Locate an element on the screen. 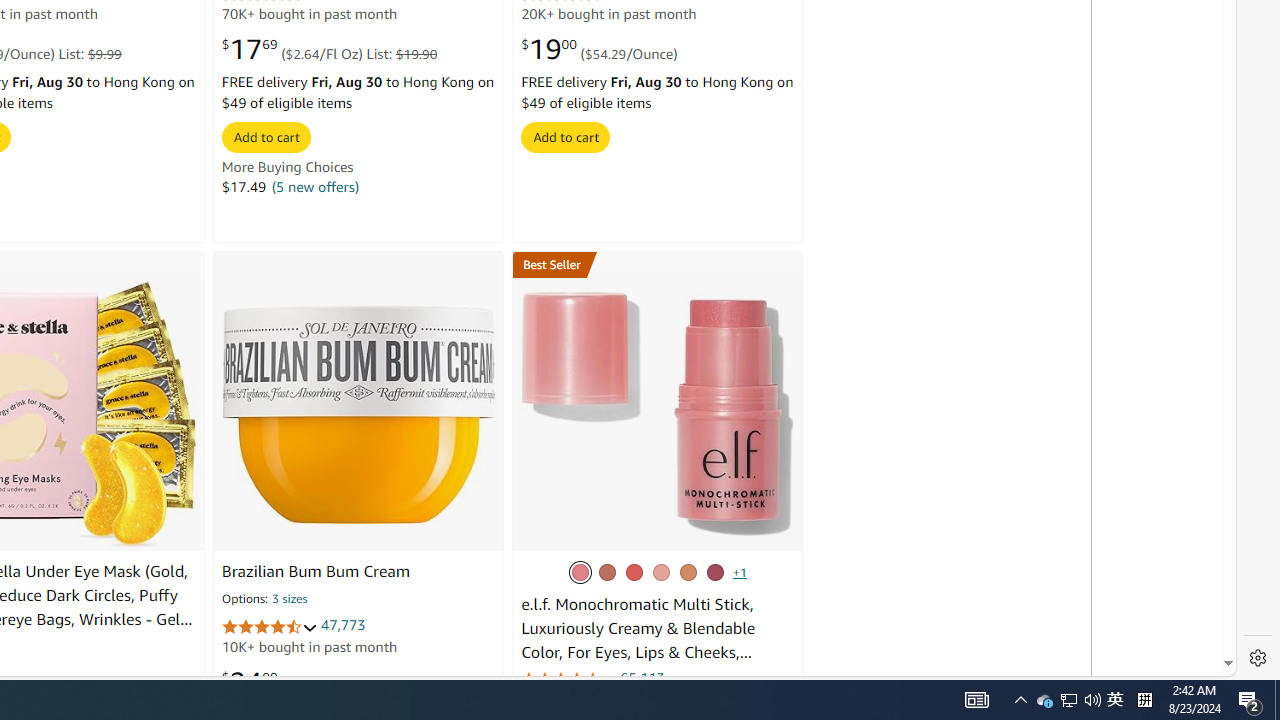 This screenshot has width=1280, height=720. 3 sizes is located at coordinates (290, 600).